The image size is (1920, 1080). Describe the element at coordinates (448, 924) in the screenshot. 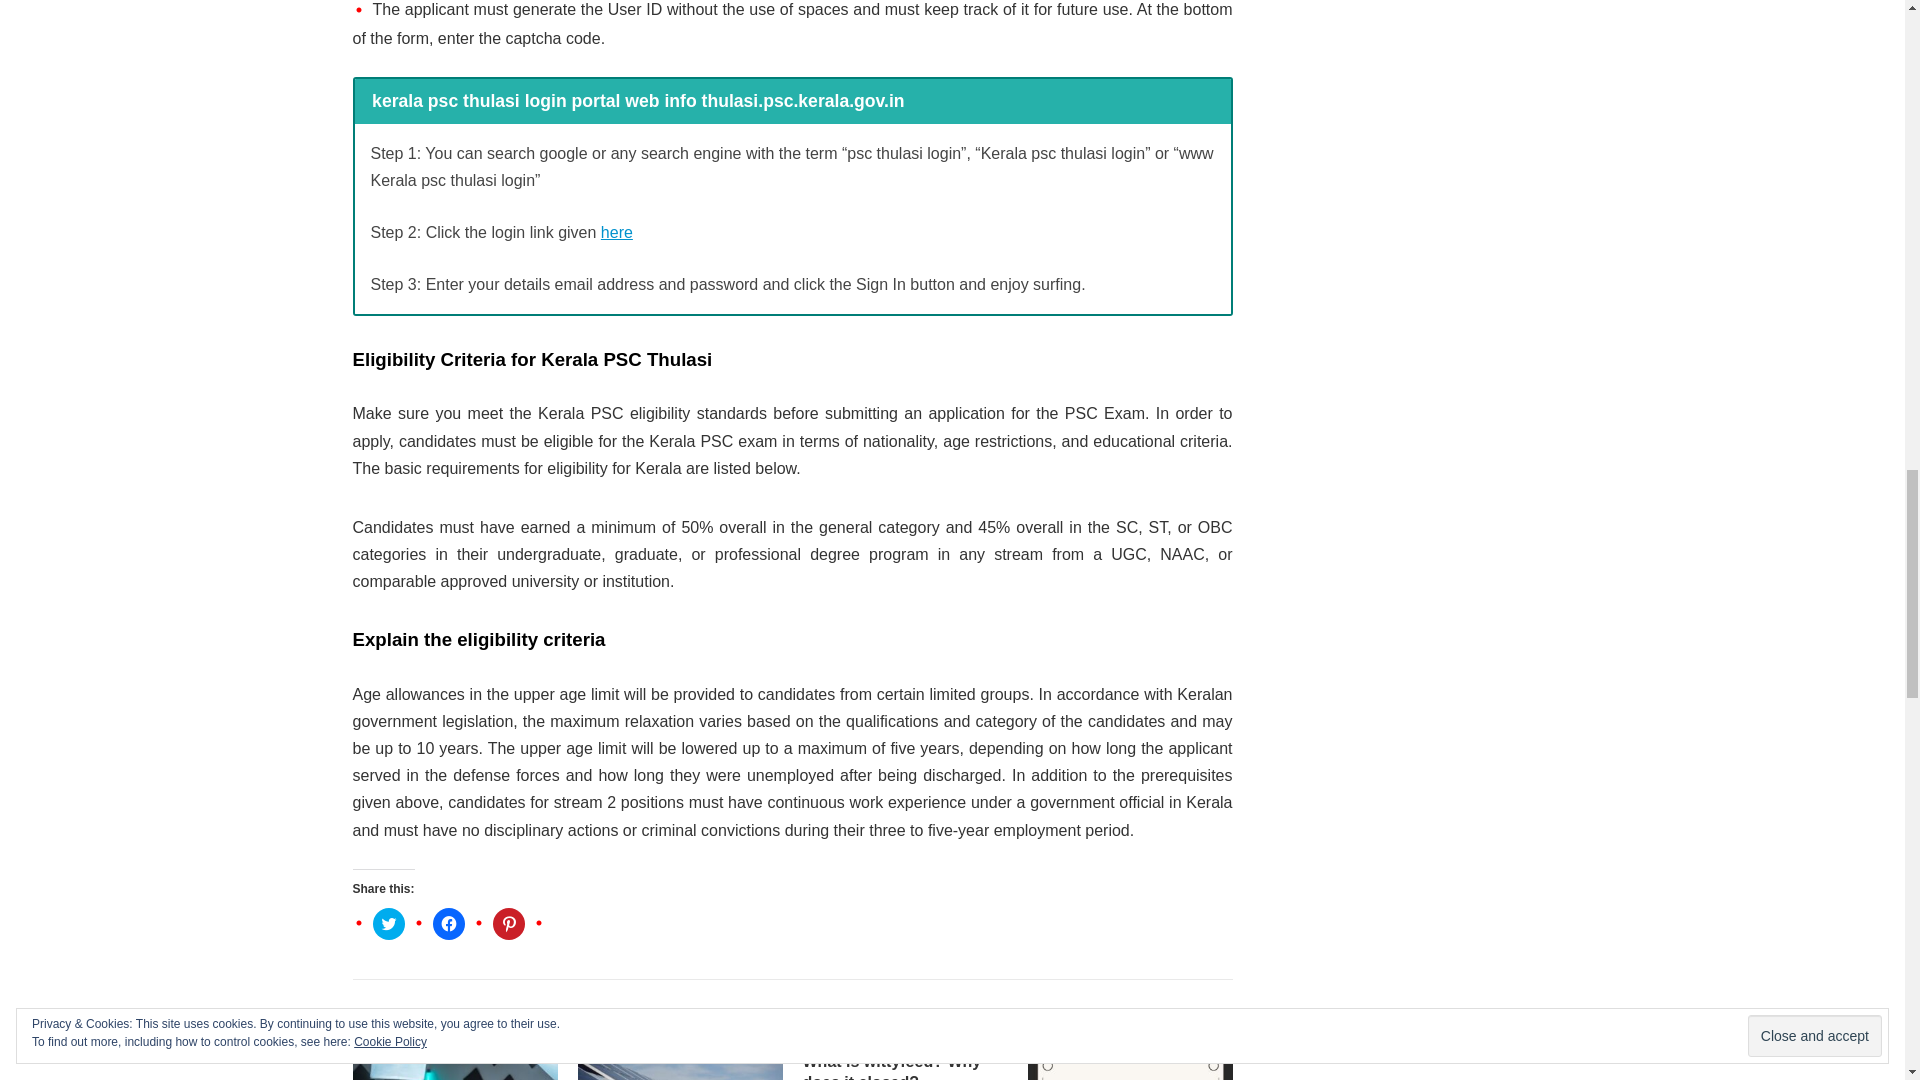

I see `Click to share on Facebook` at that location.